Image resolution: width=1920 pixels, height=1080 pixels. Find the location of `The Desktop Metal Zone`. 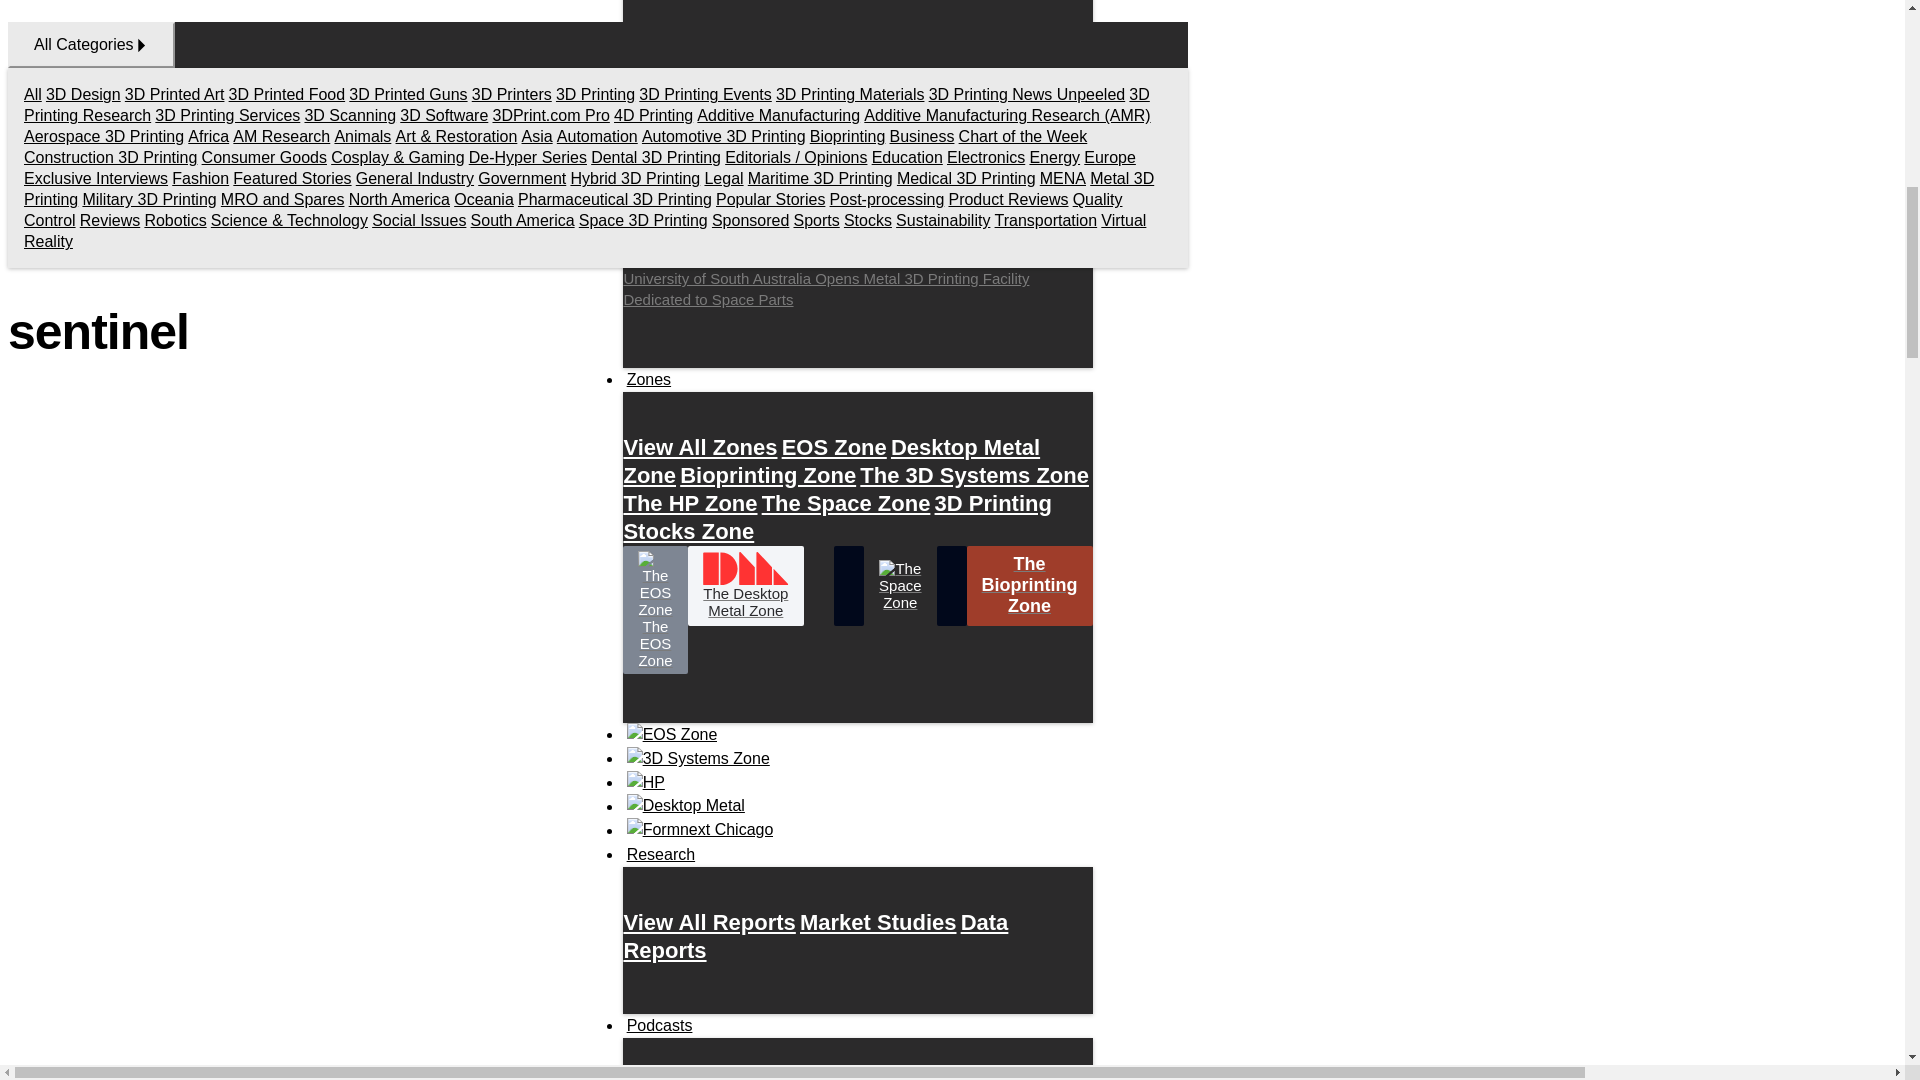

The Desktop Metal Zone is located at coordinates (746, 586).